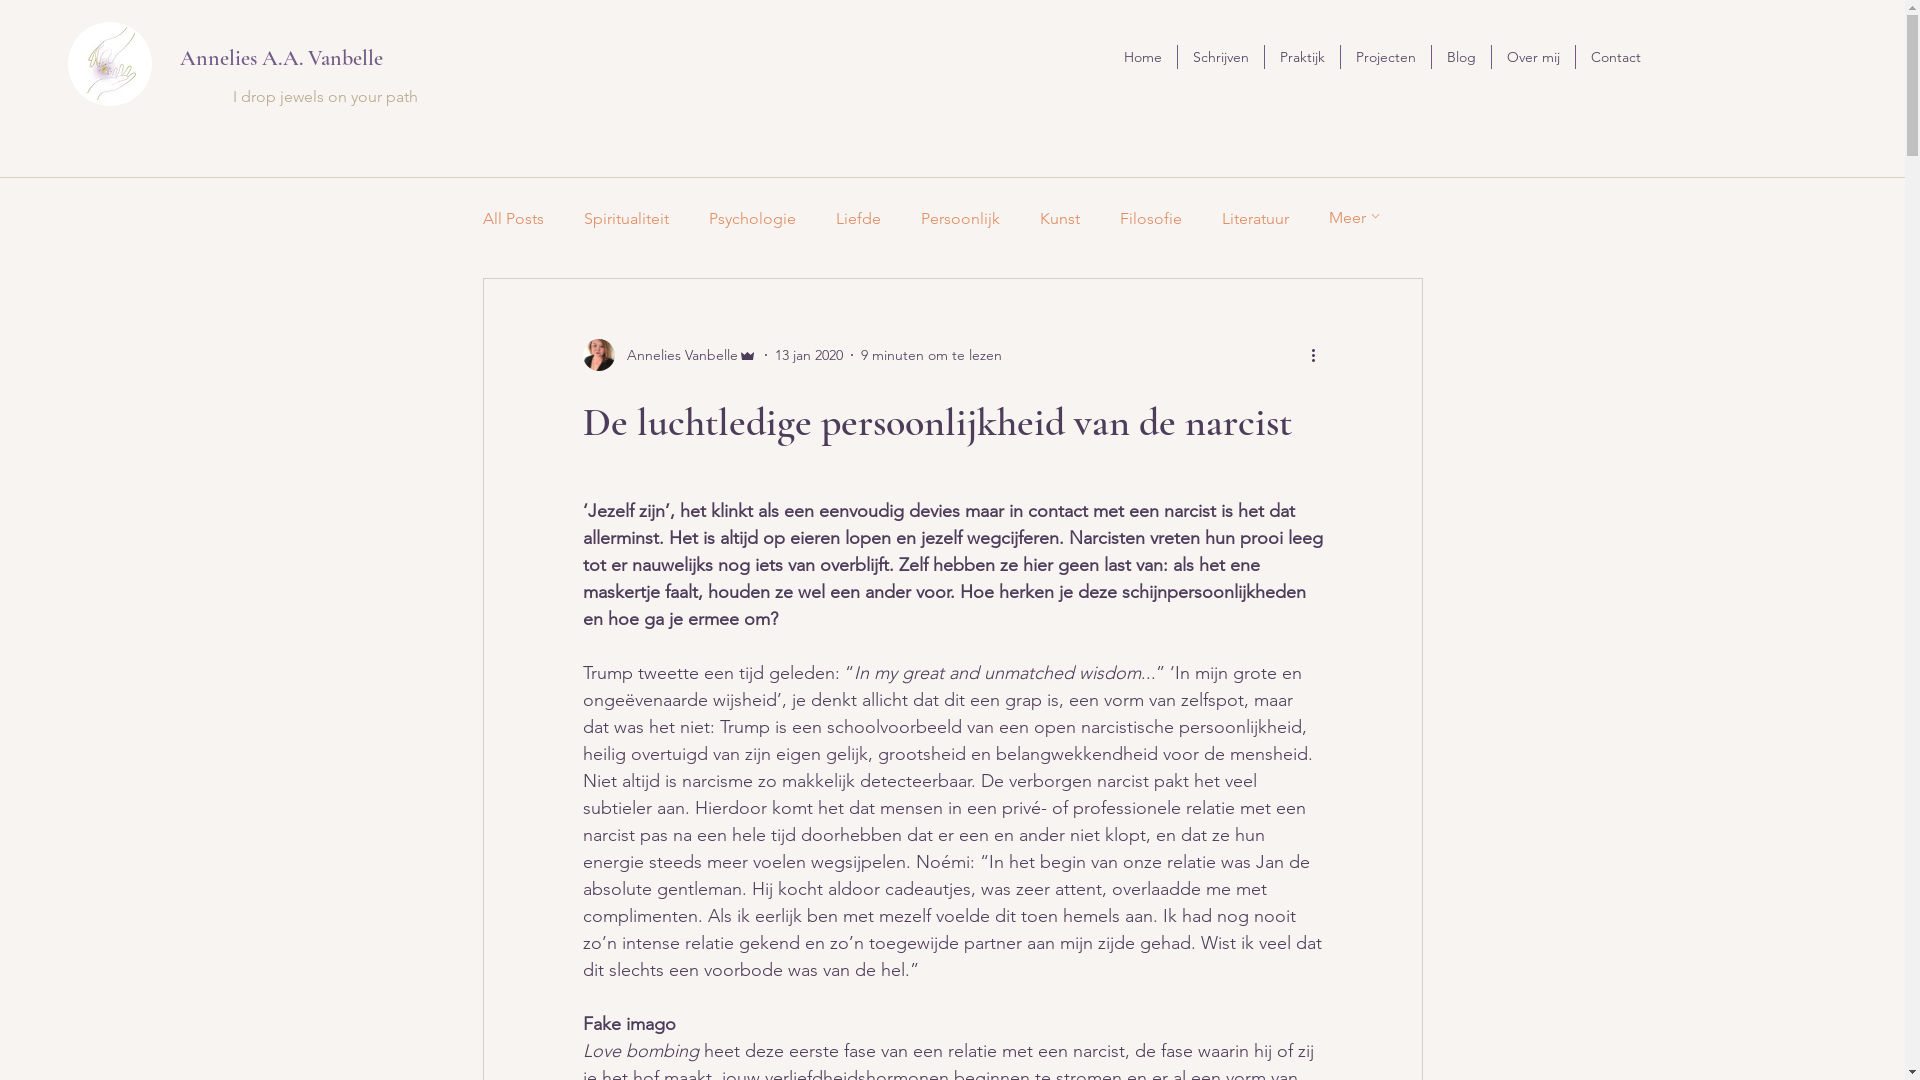 The width and height of the screenshot is (1920, 1080). I want to click on Persoonlijk, so click(959, 218).